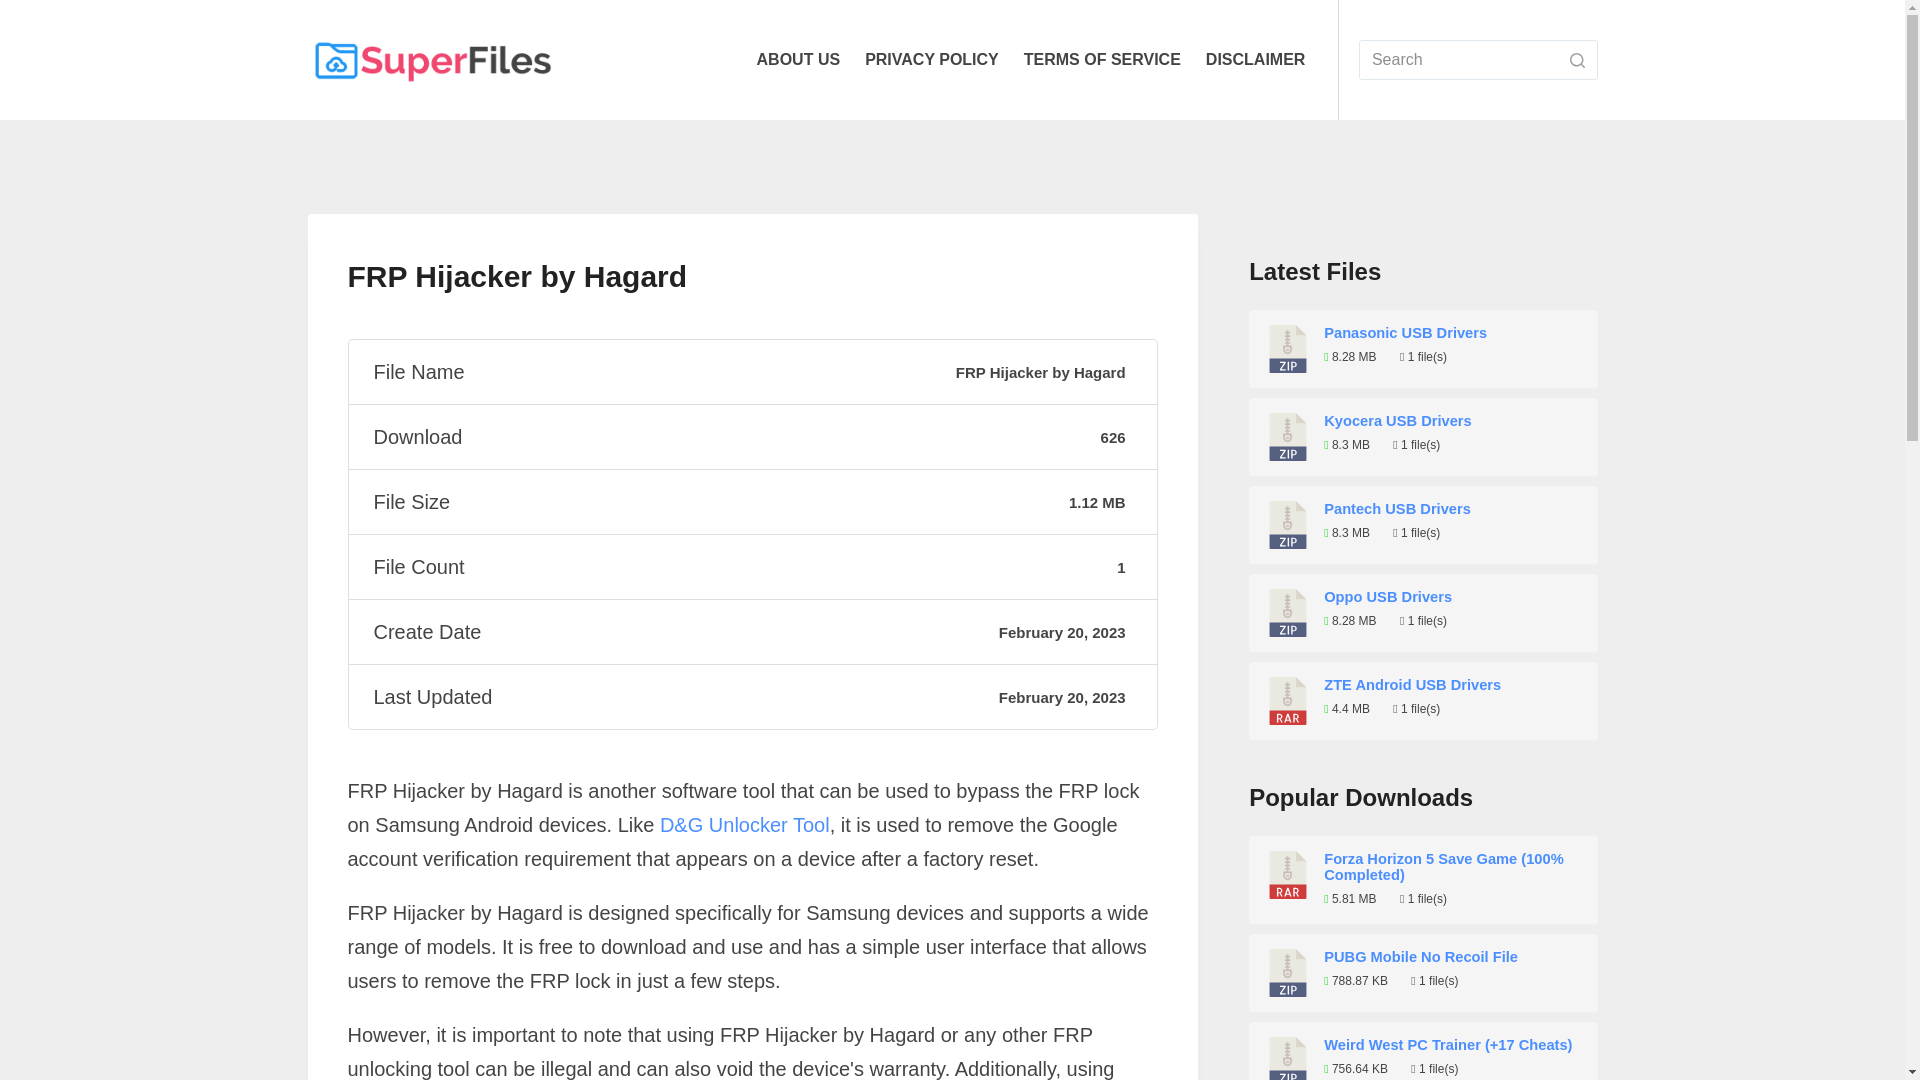 This screenshot has width=1920, height=1080. I want to click on Search for..., so click(1478, 59).